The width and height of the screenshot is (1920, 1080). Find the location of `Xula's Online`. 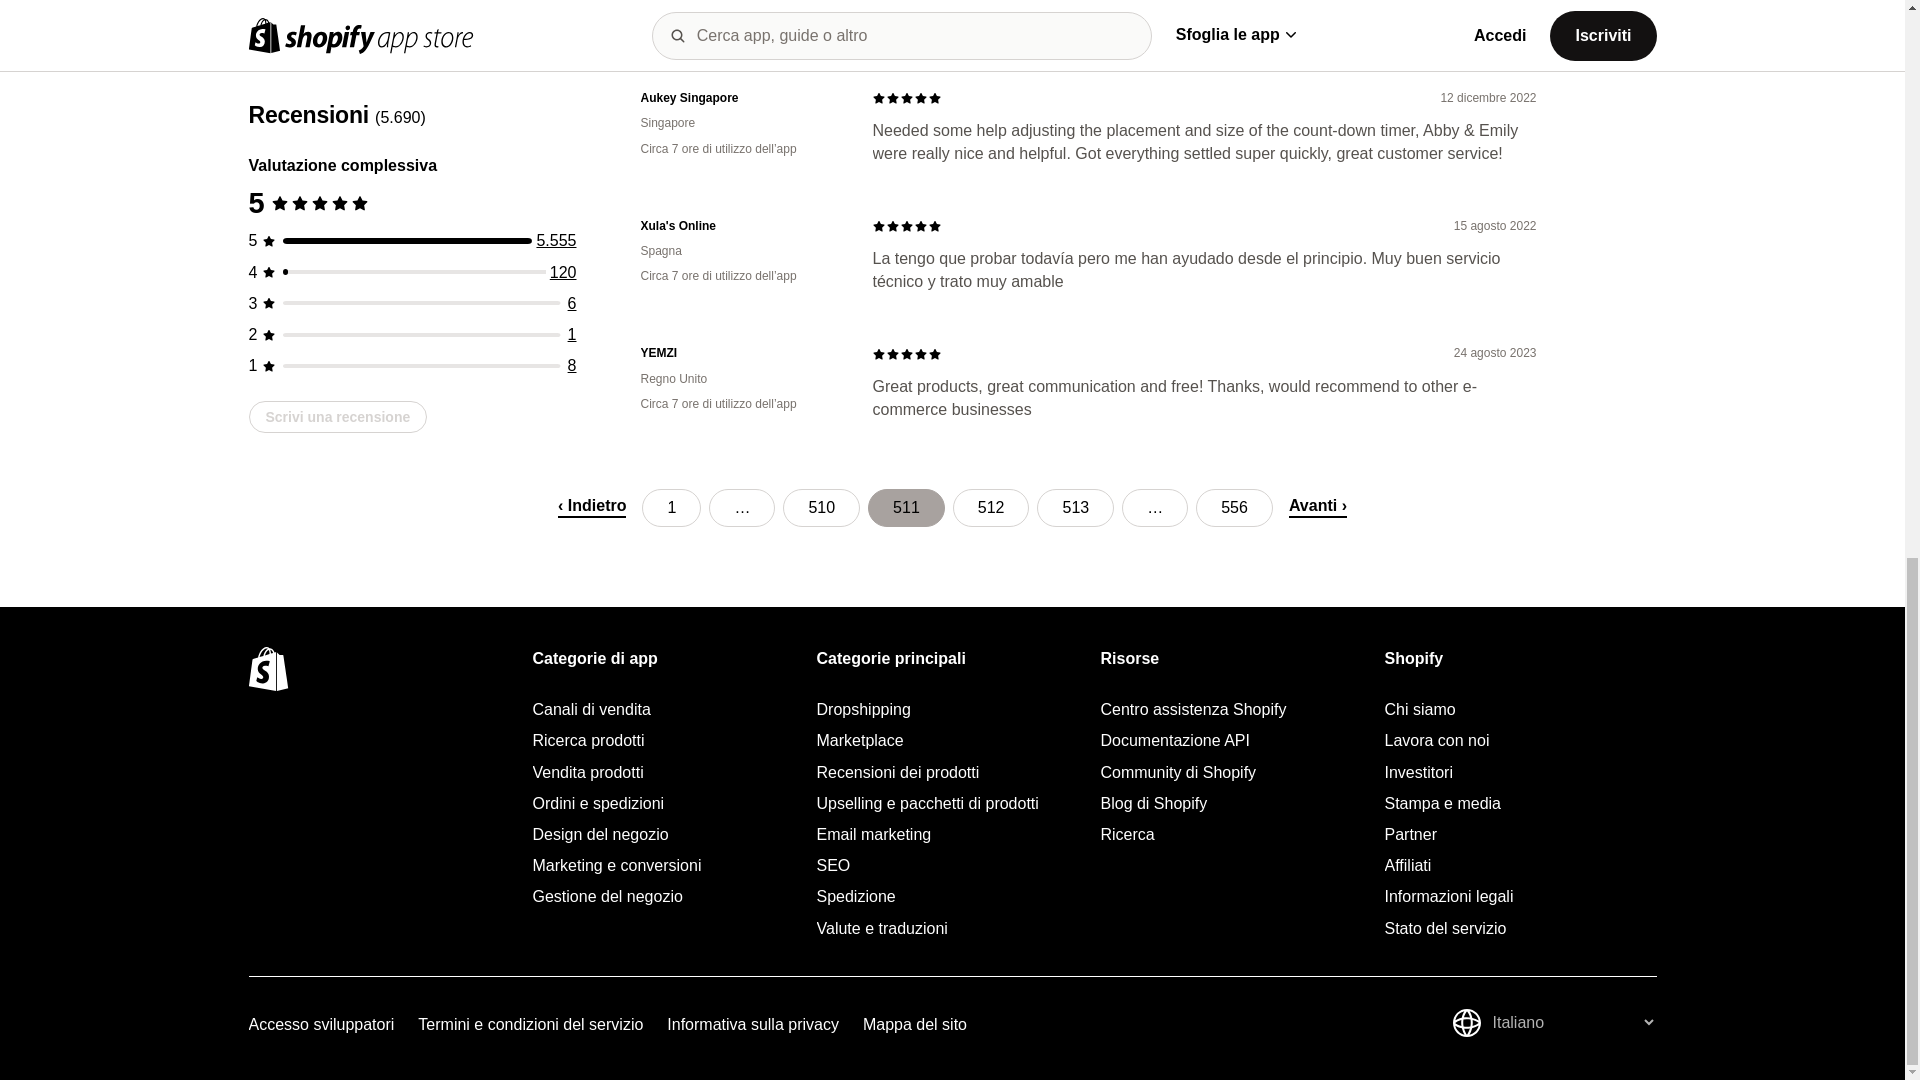

Xula's Online is located at coordinates (740, 226).